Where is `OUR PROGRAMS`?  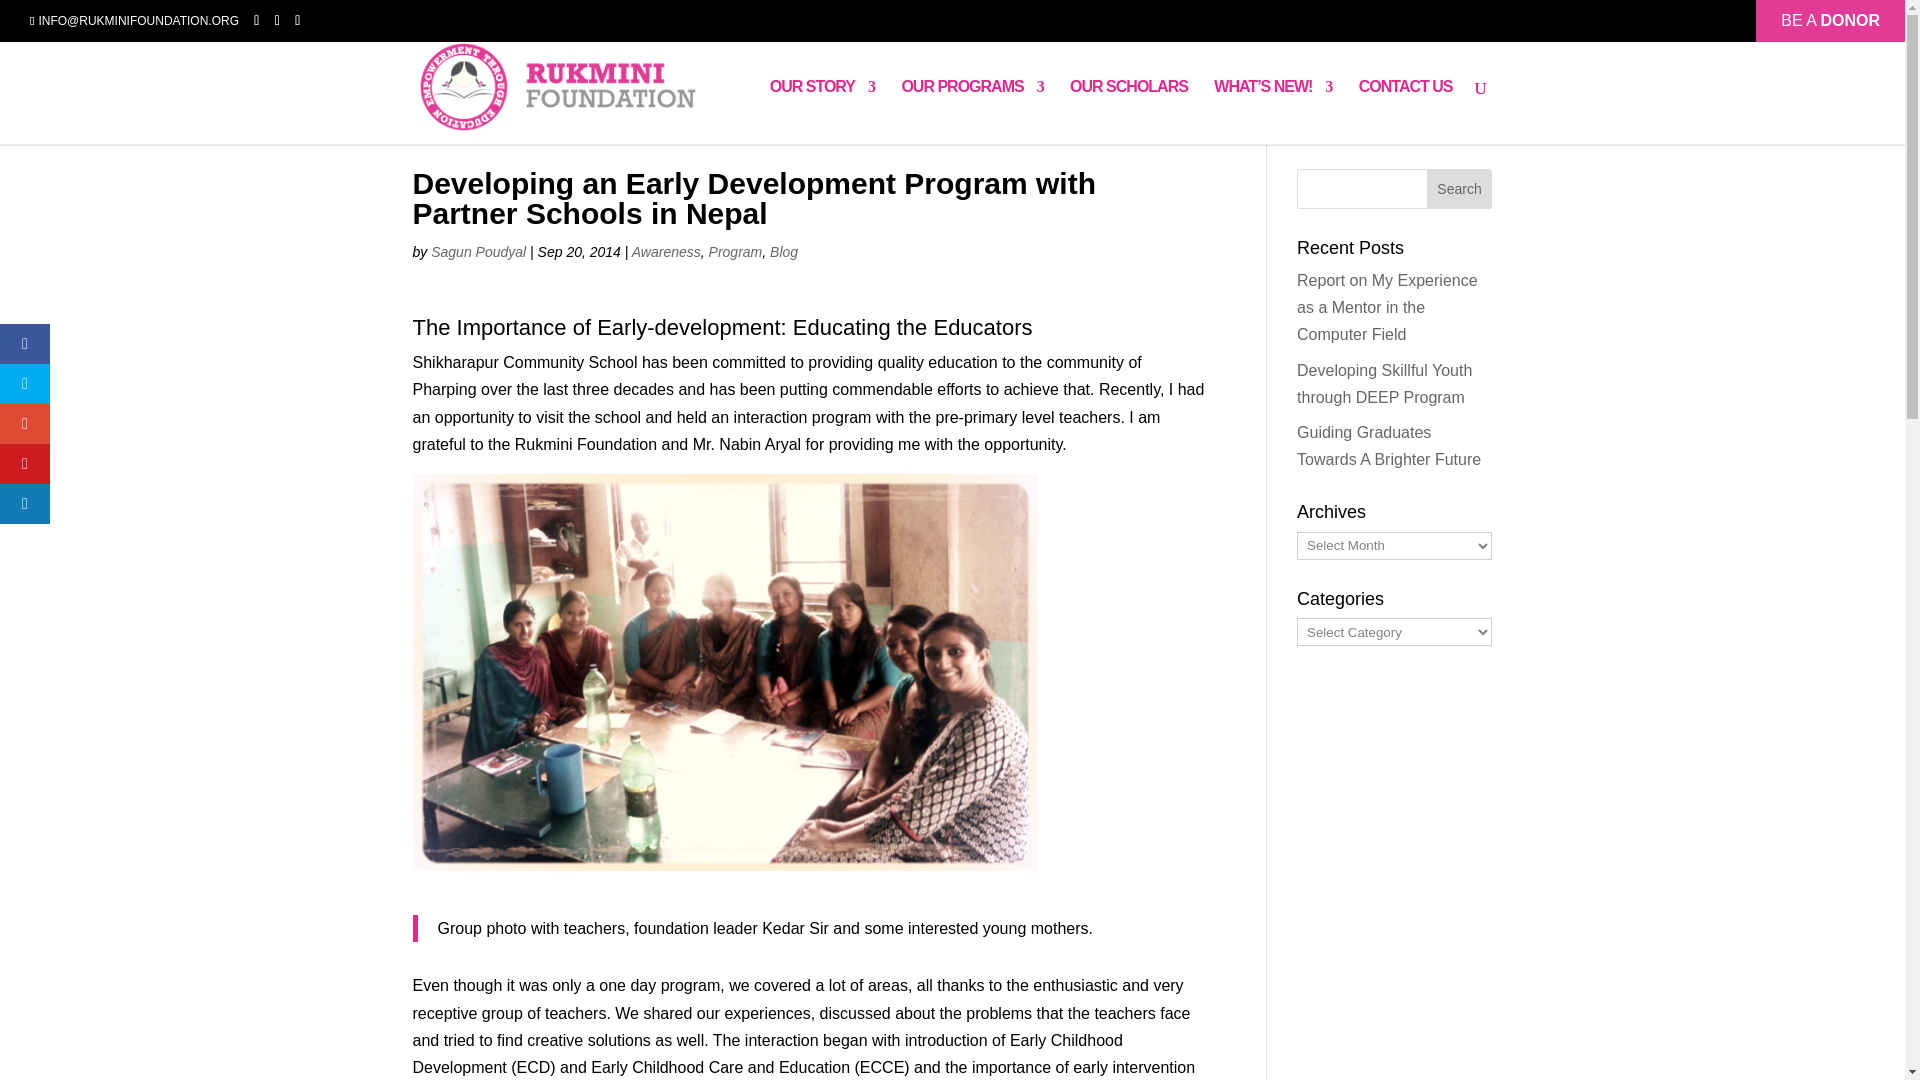 OUR PROGRAMS is located at coordinates (971, 111).